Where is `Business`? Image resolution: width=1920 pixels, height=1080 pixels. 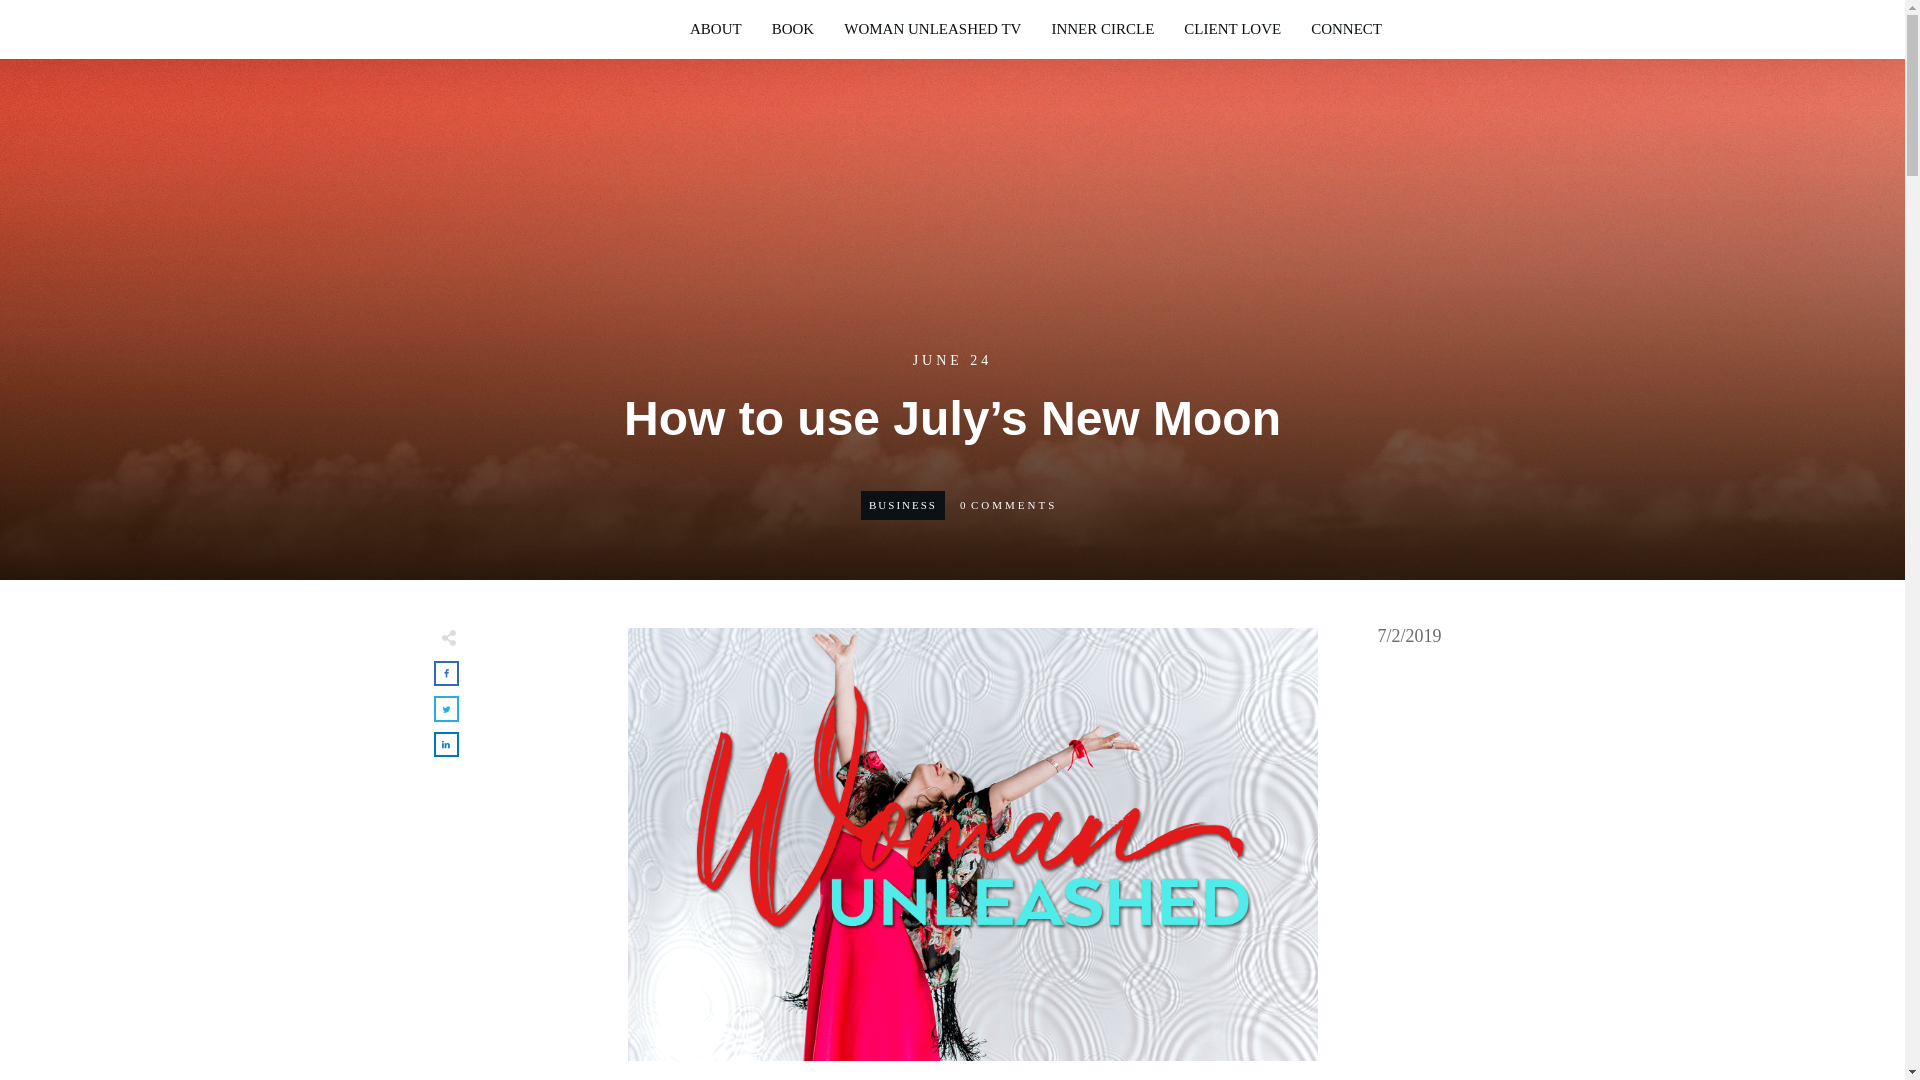 Business is located at coordinates (902, 504).